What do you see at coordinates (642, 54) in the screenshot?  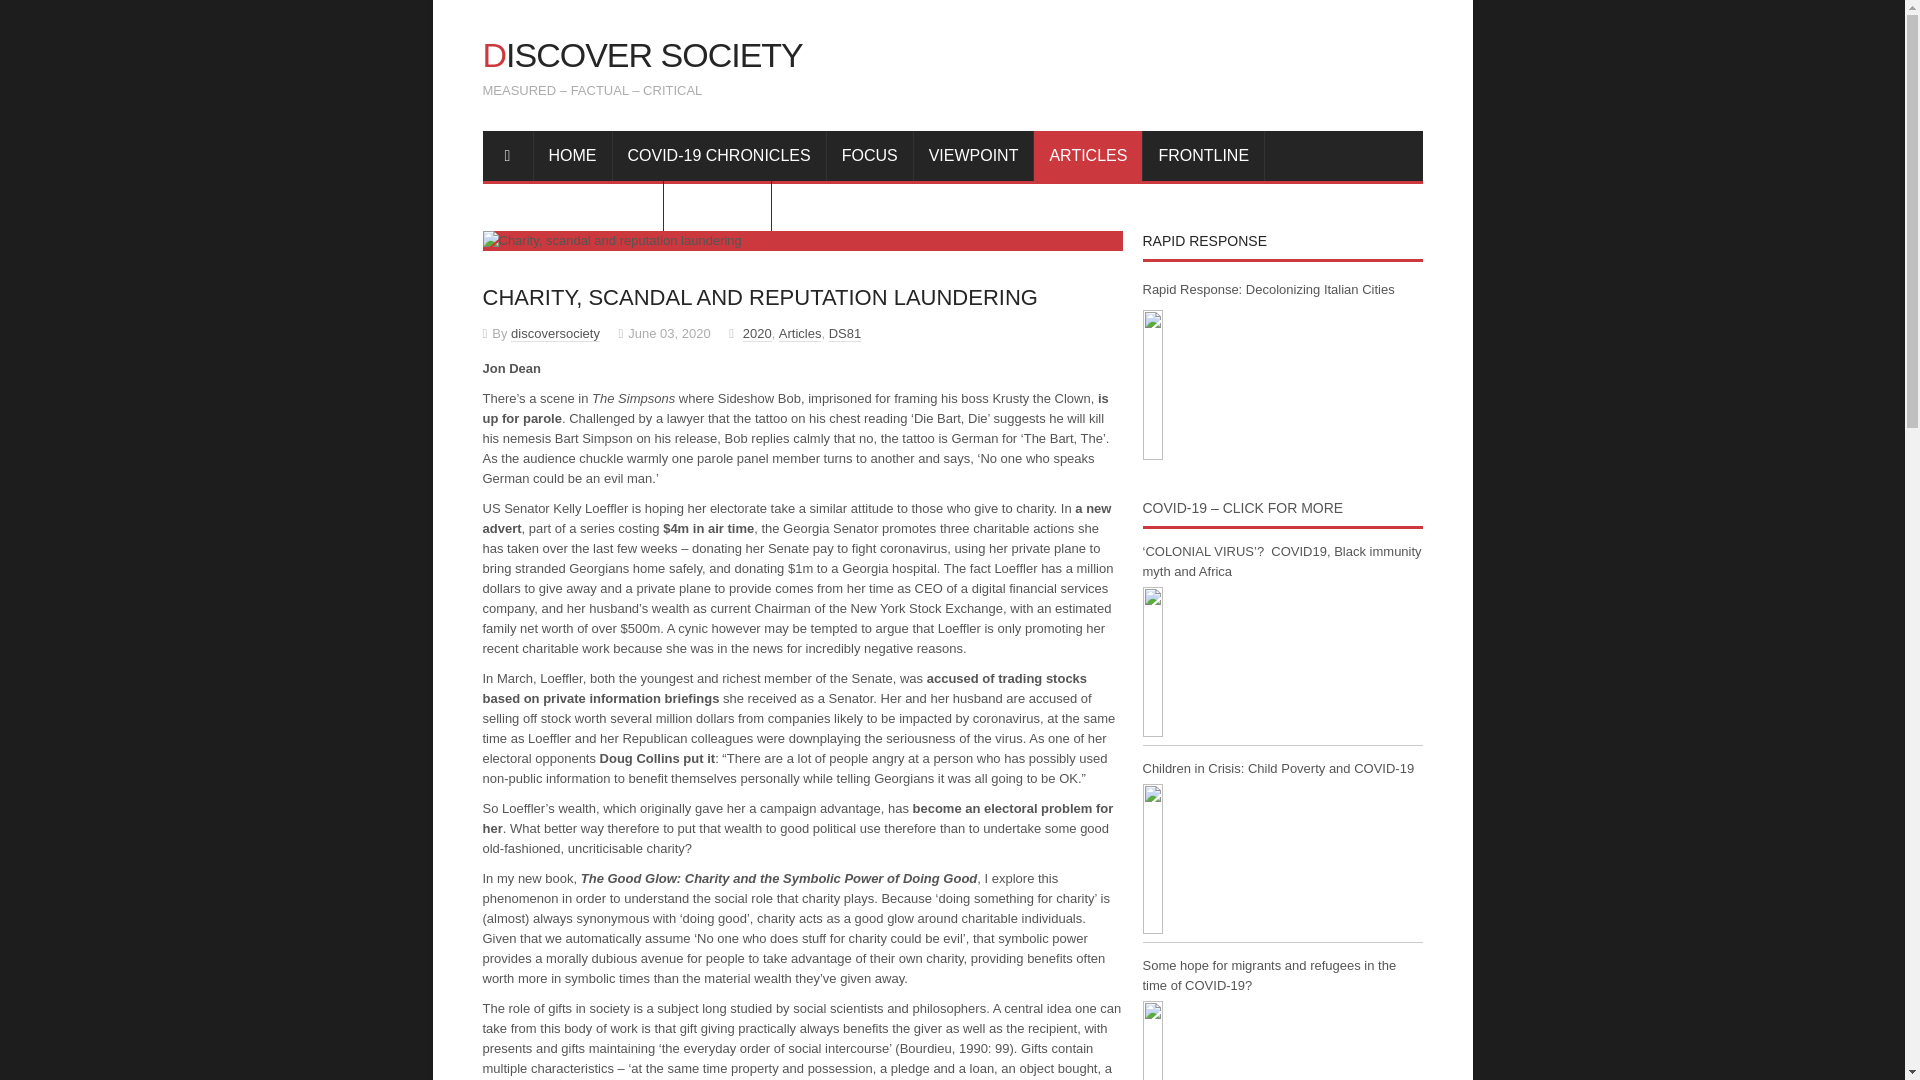 I see `DISCOVER SOCIETY` at bounding box center [642, 54].